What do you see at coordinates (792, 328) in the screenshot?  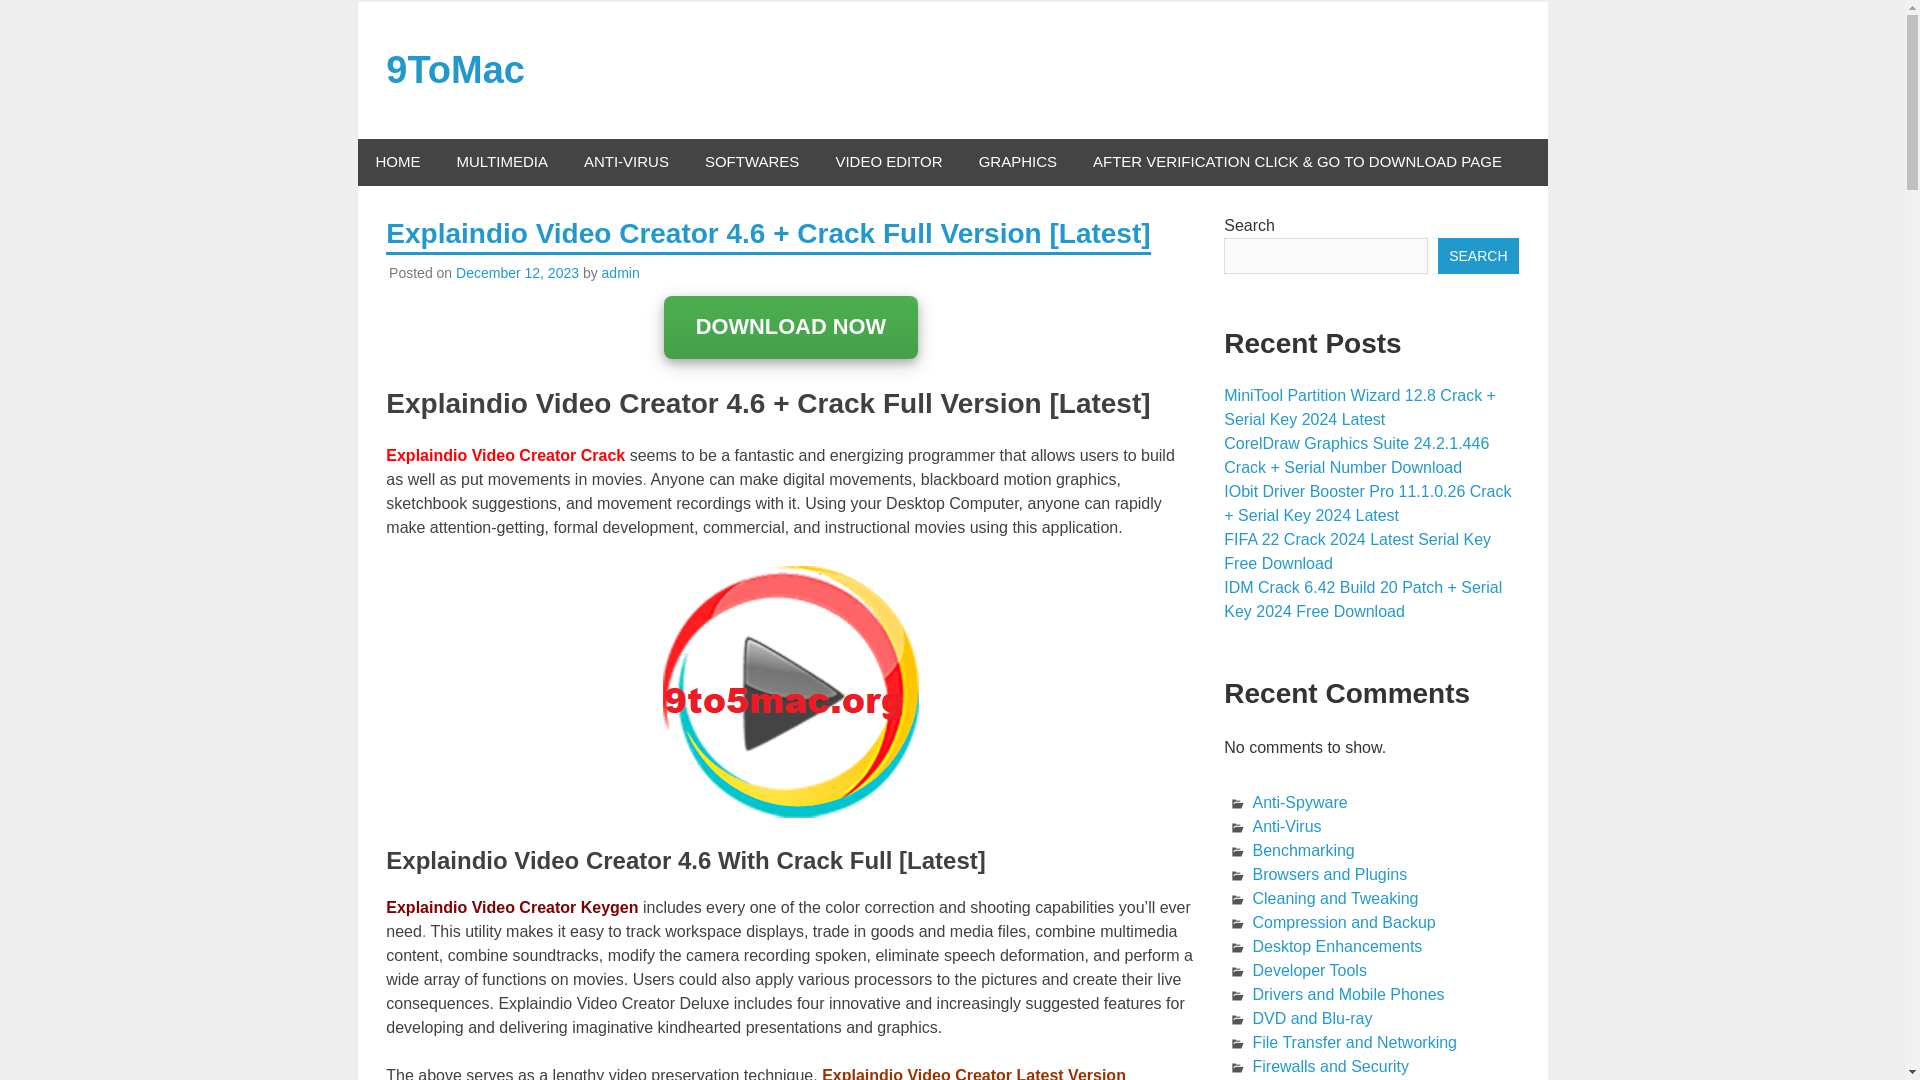 I see `DOWNLOAD NOW` at bounding box center [792, 328].